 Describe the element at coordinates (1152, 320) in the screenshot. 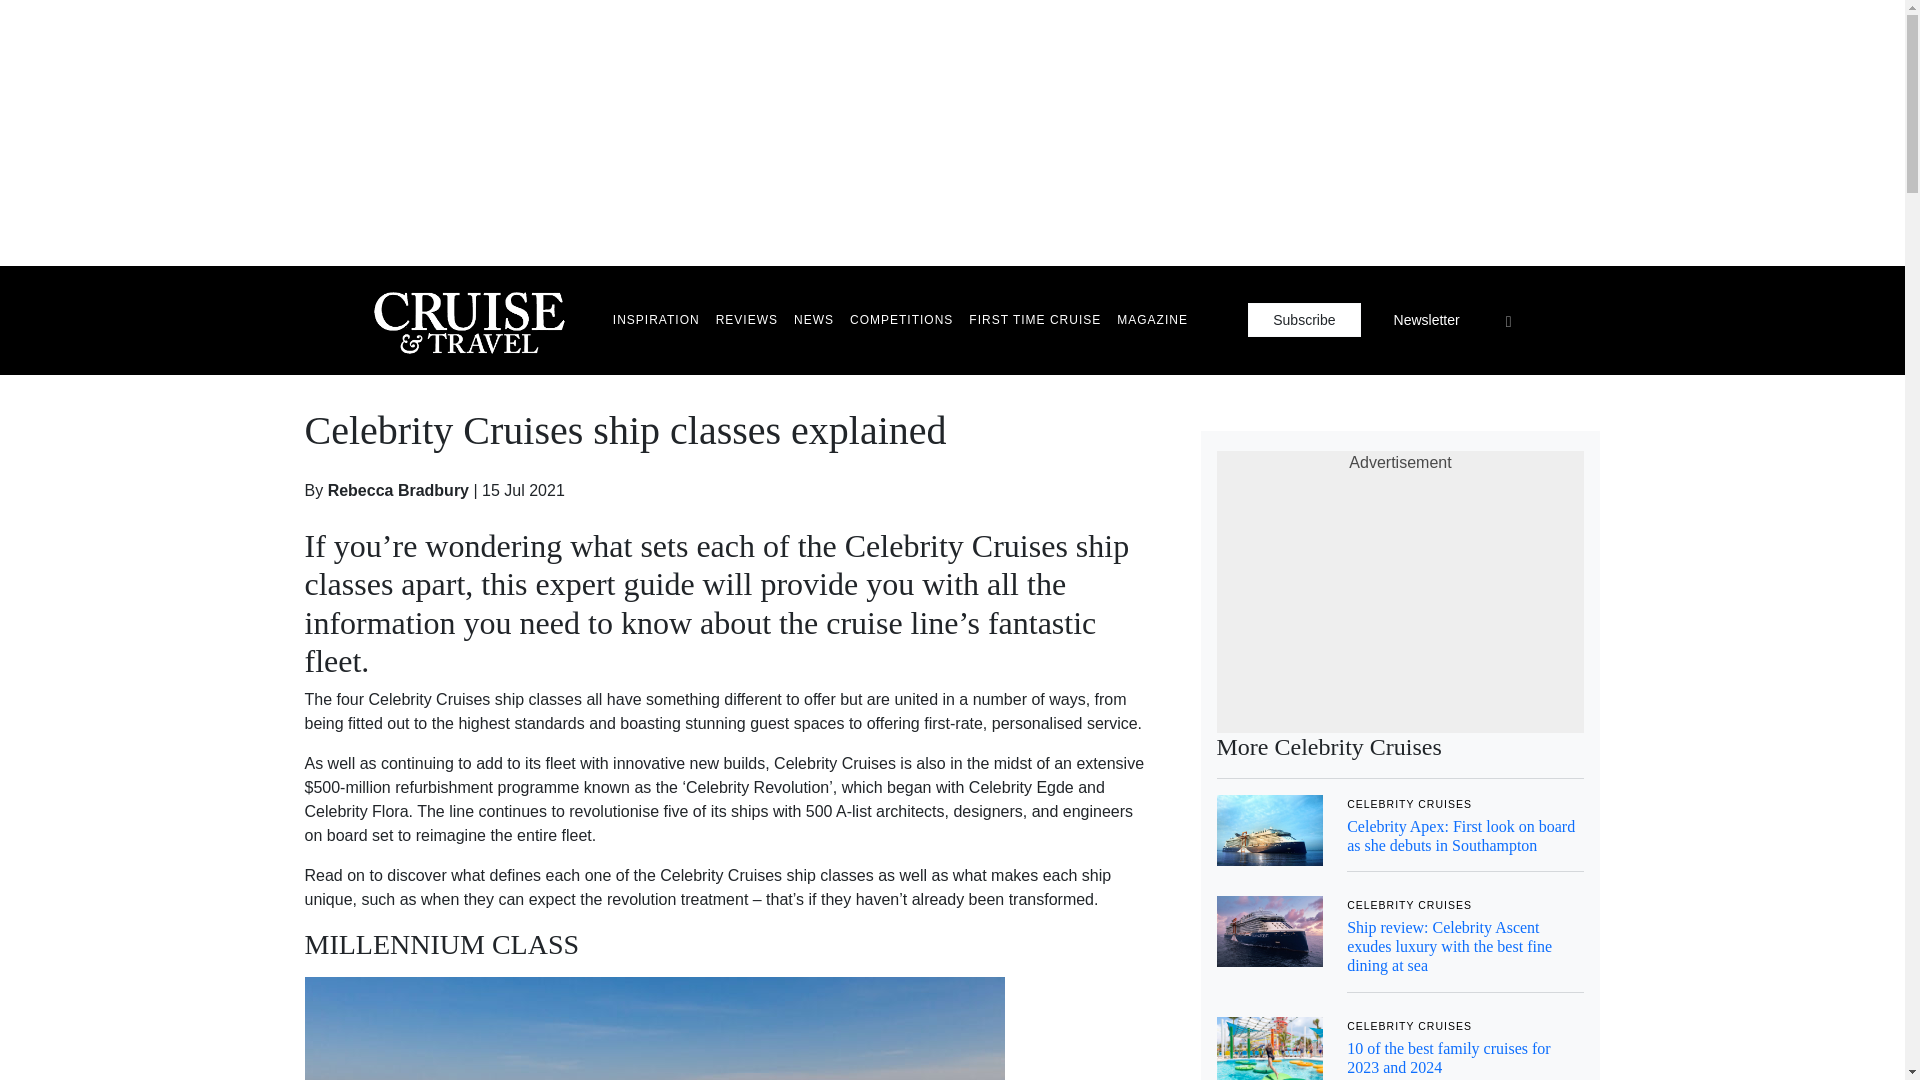

I see `MAGAZINE` at that location.